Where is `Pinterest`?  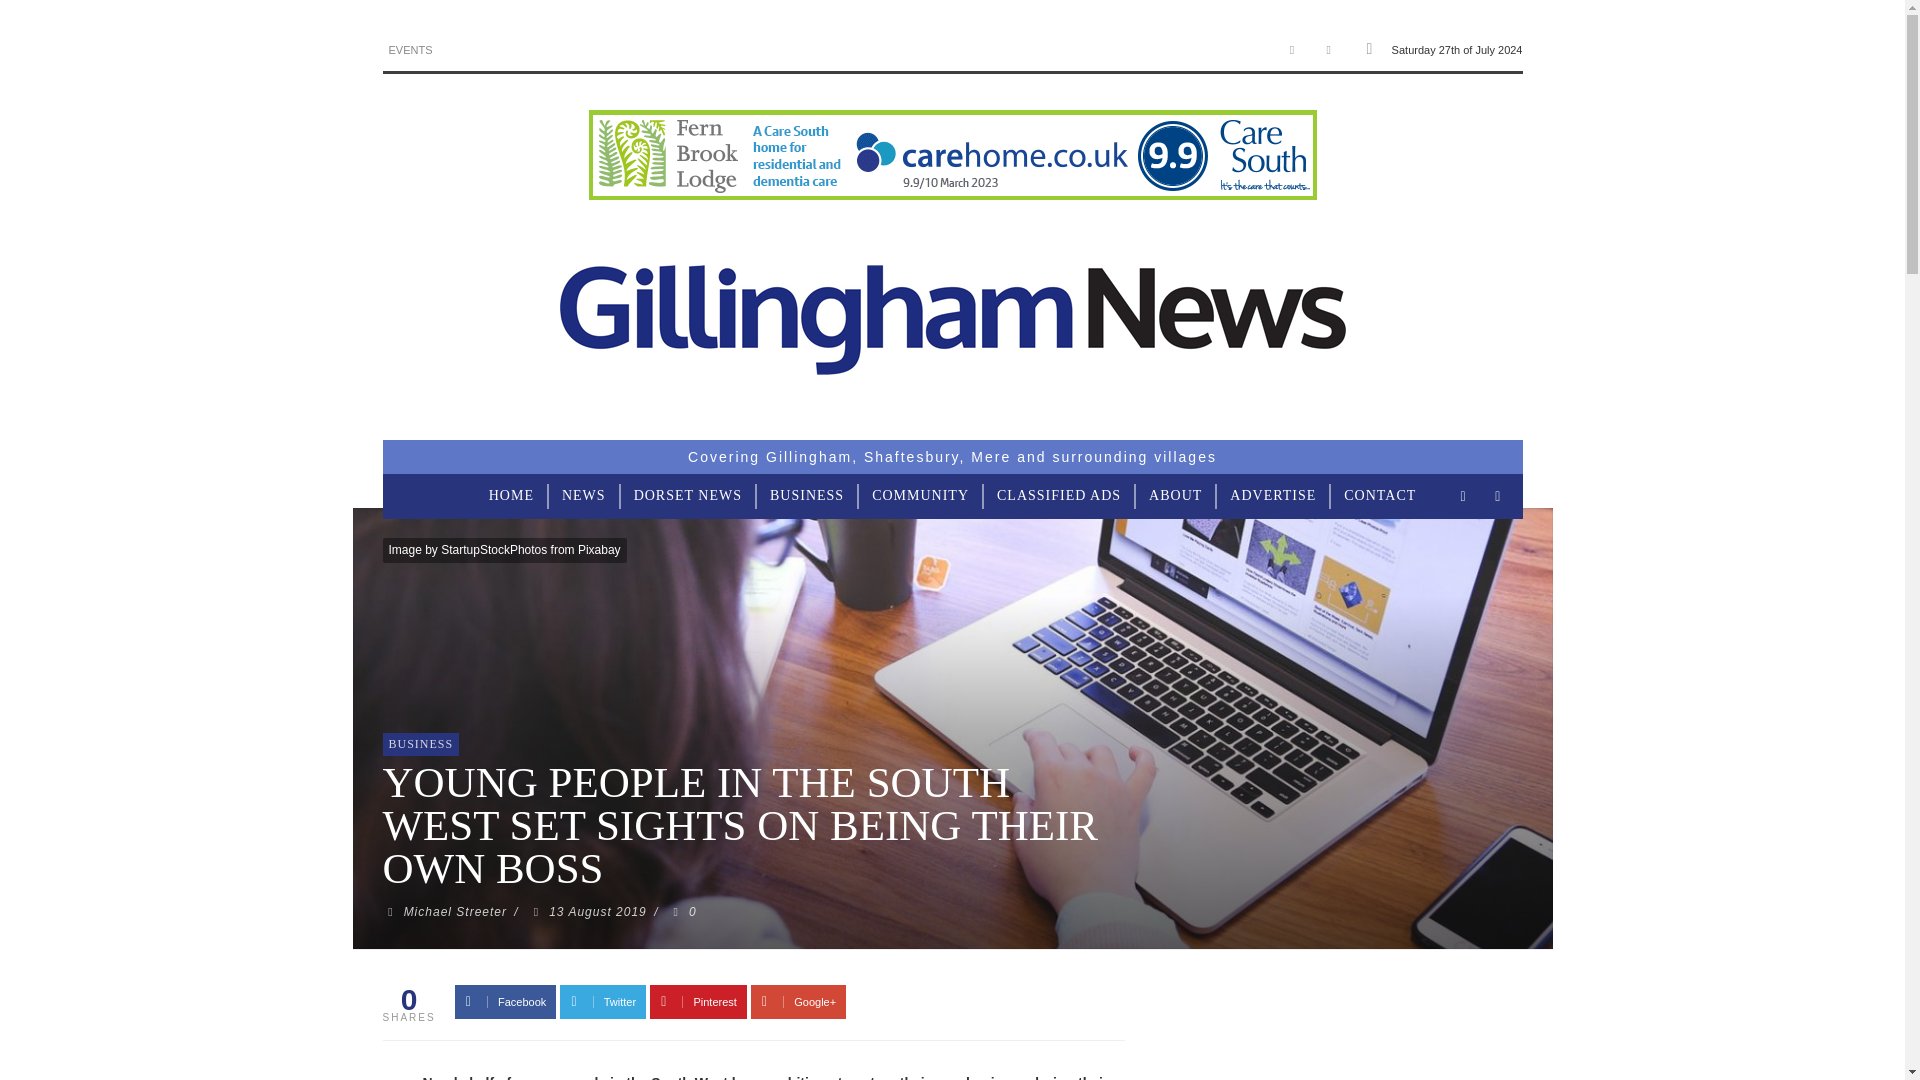 Pinterest is located at coordinates (698, 1002).